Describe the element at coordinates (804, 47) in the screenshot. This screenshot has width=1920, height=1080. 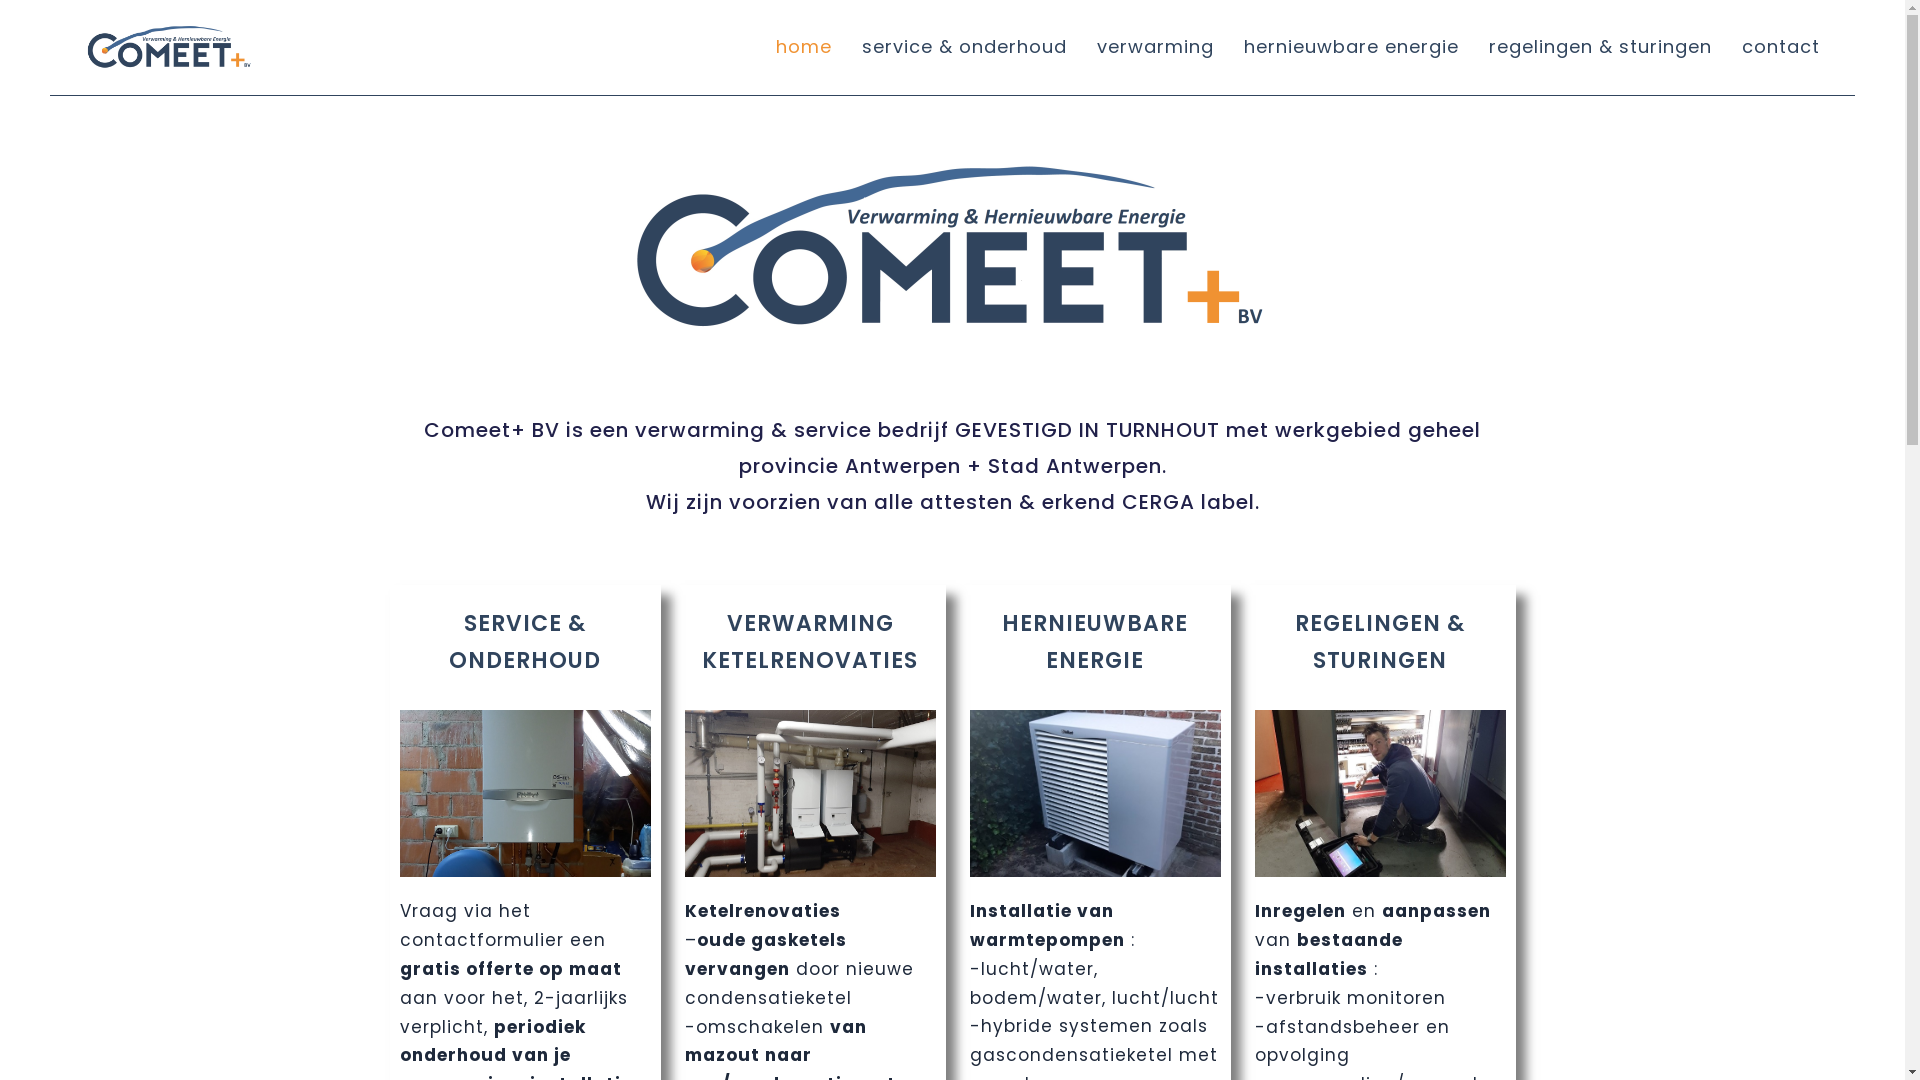
I see `home` at that location.